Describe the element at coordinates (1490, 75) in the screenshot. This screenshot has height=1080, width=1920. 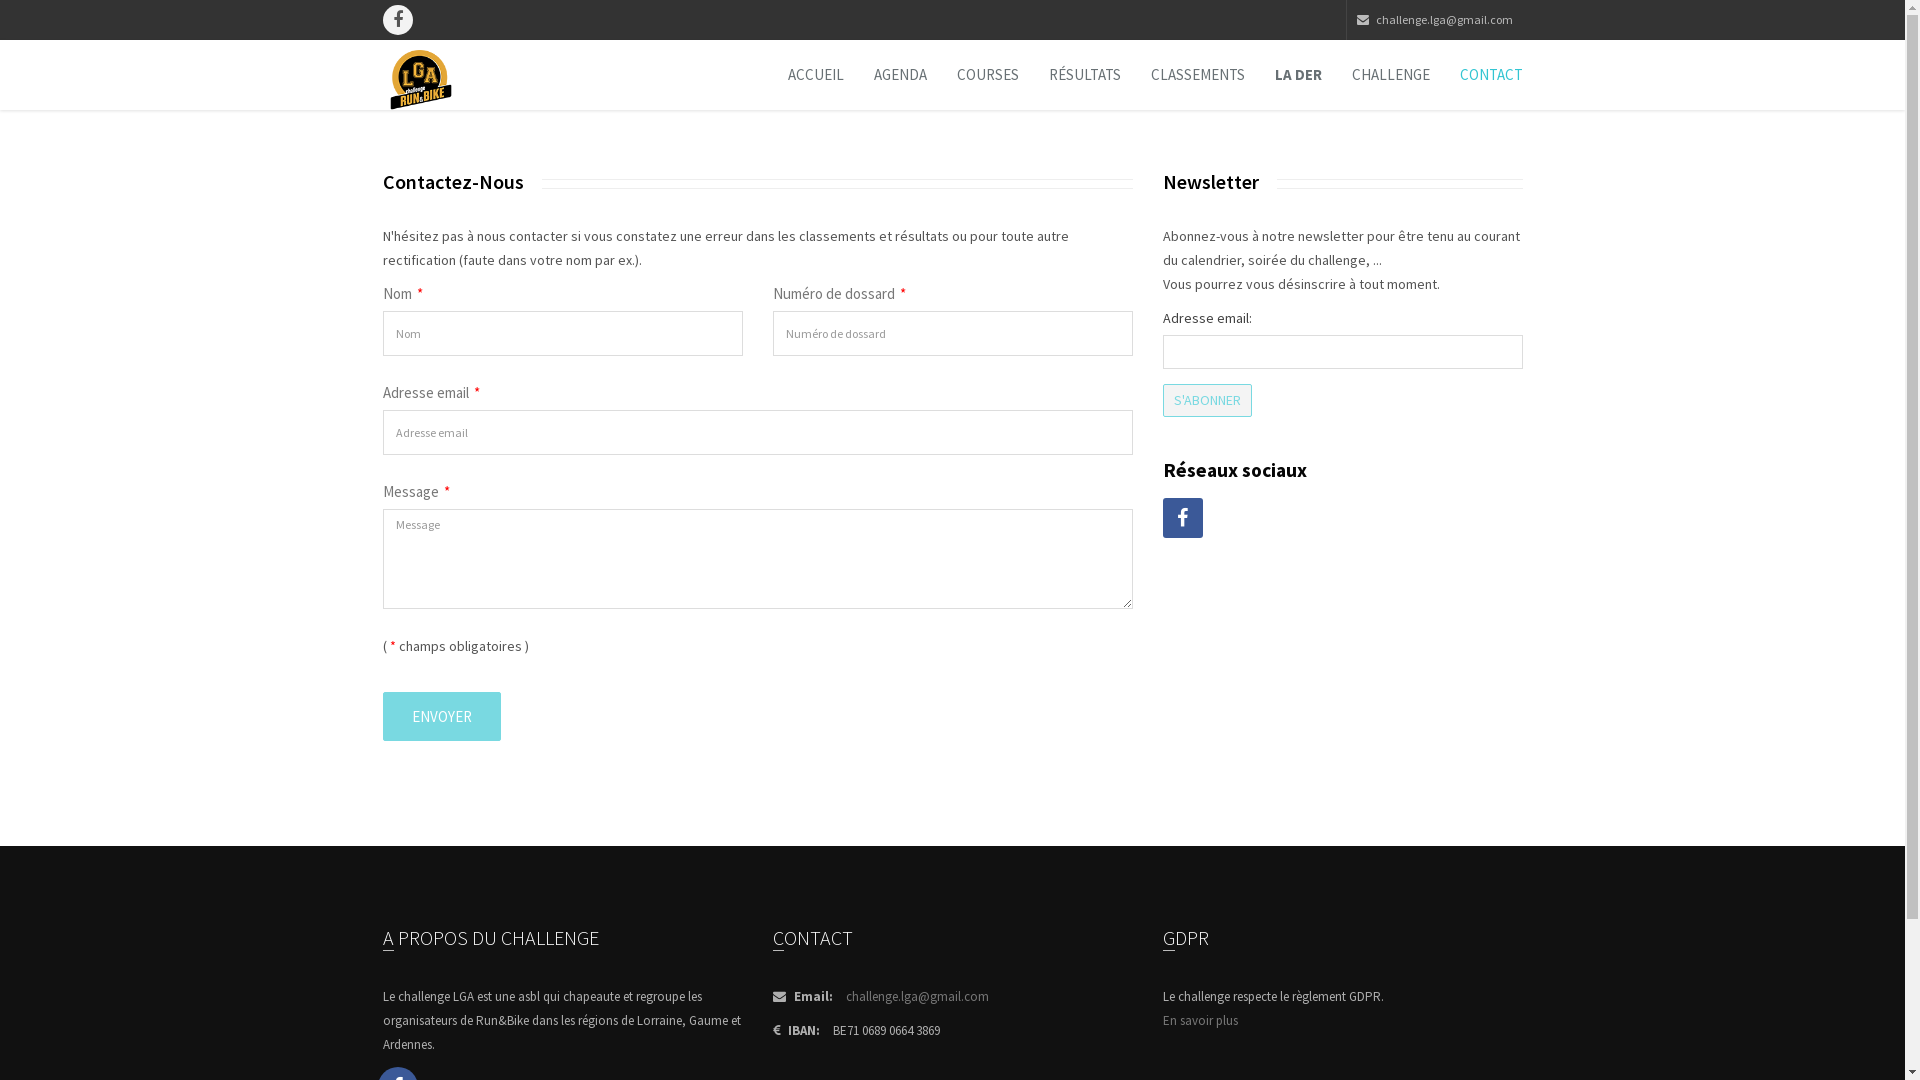
I see `CONTACT` at that location.